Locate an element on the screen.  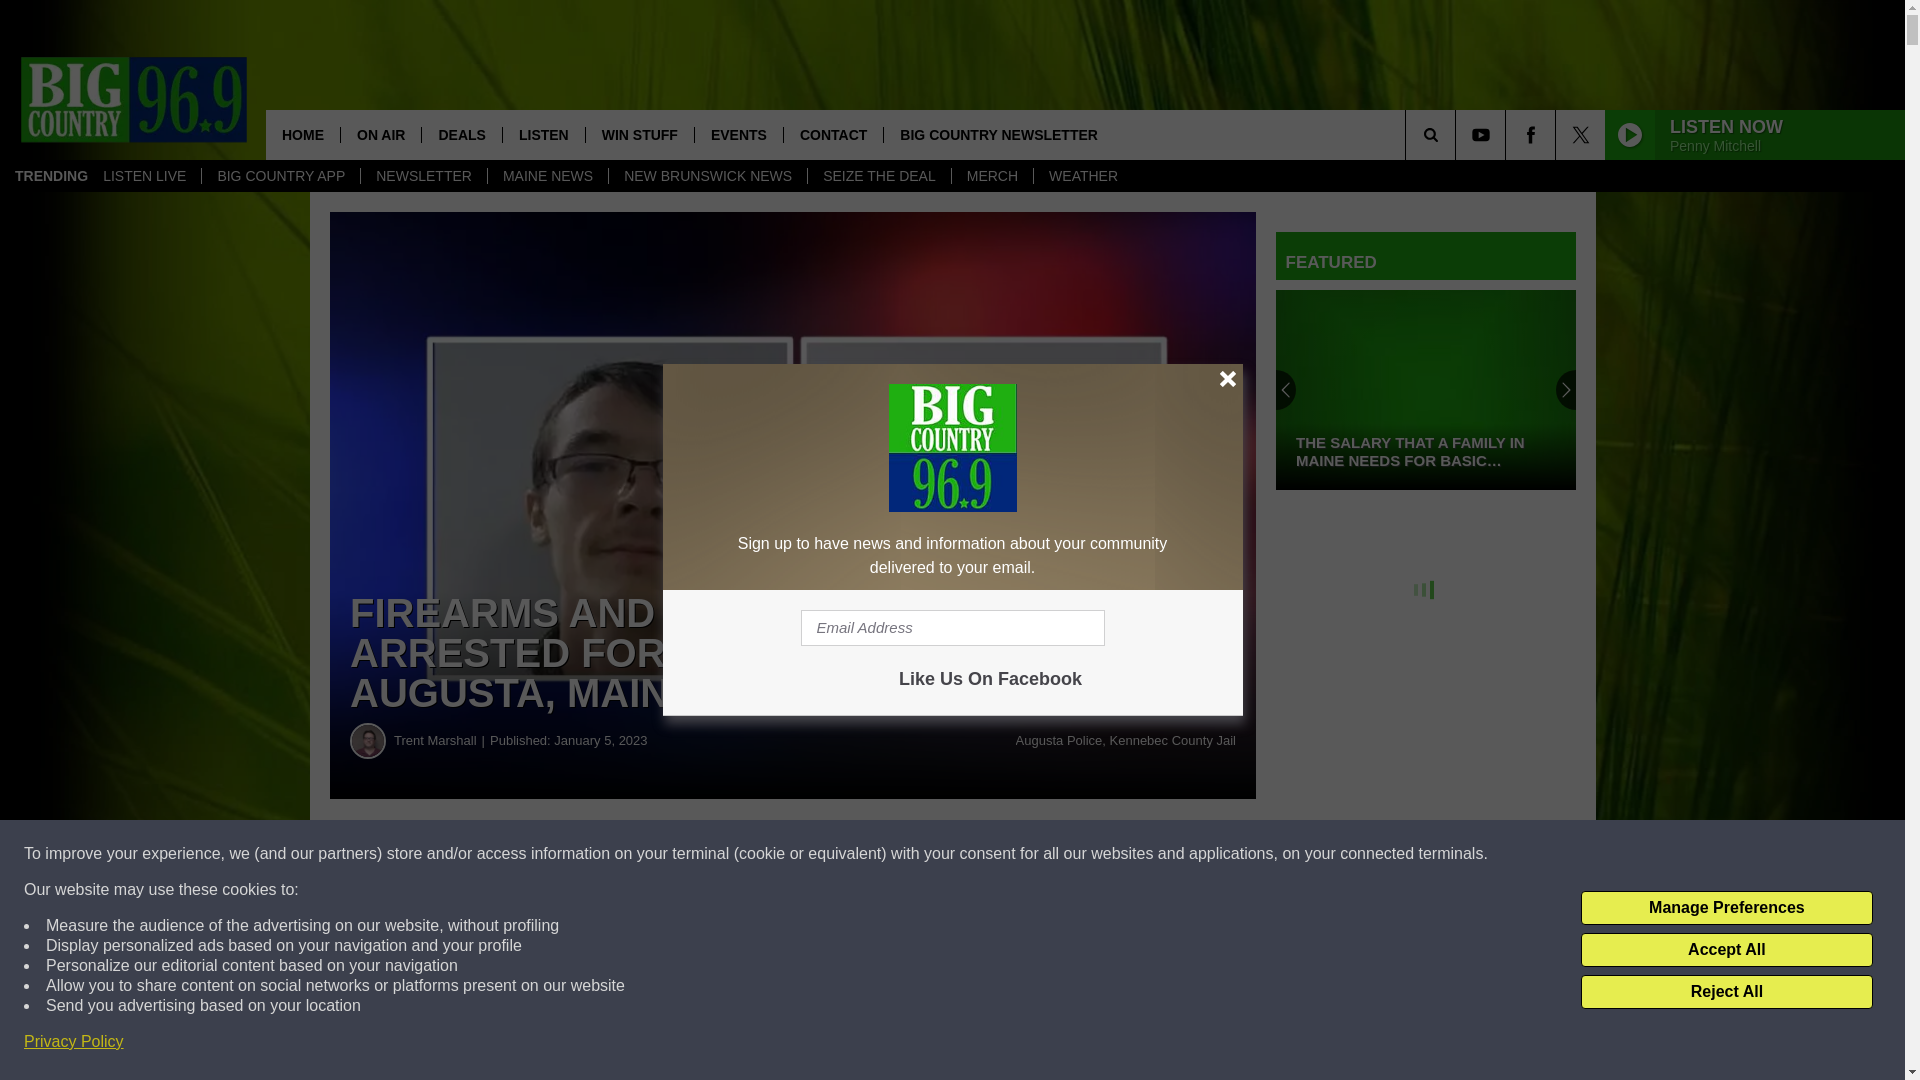
EVENTS is located at coordinates (738, 134).